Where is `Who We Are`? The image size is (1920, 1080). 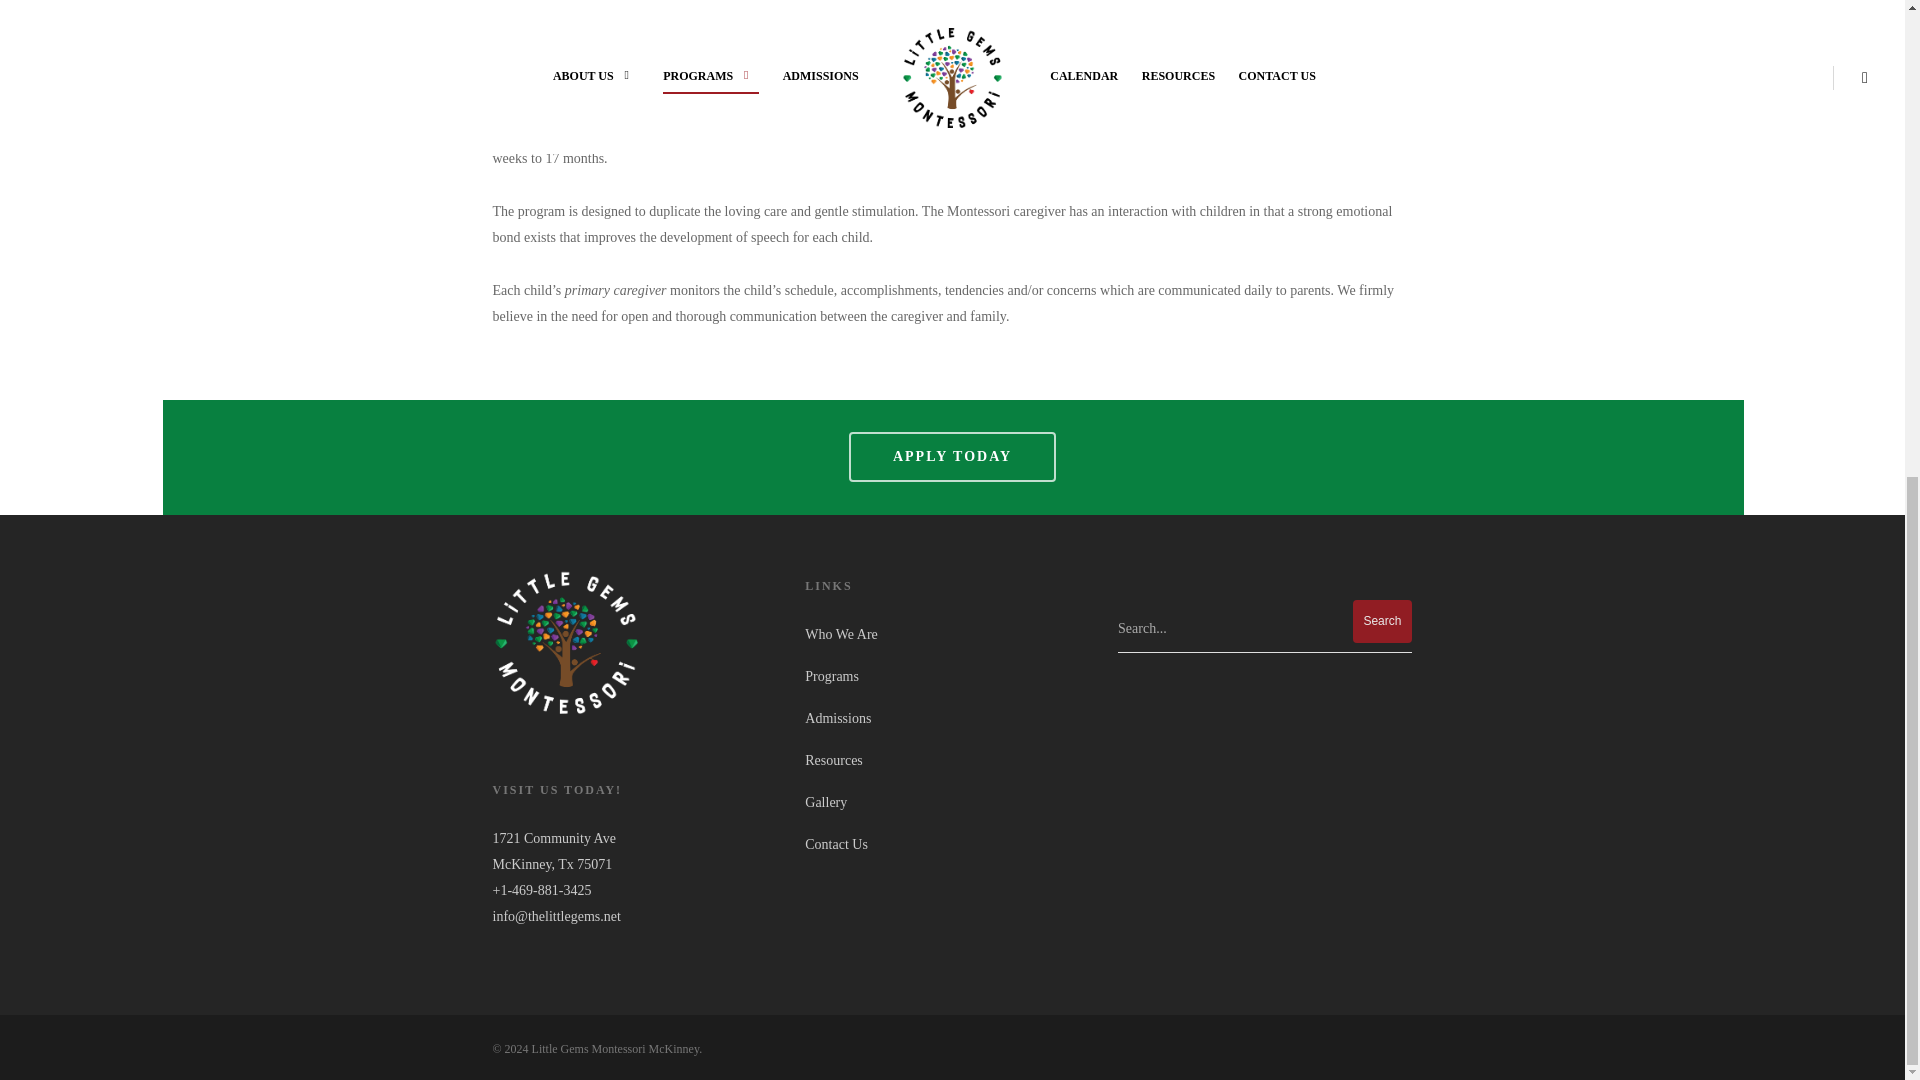
Who We Are is located at coordinates (951, 638).